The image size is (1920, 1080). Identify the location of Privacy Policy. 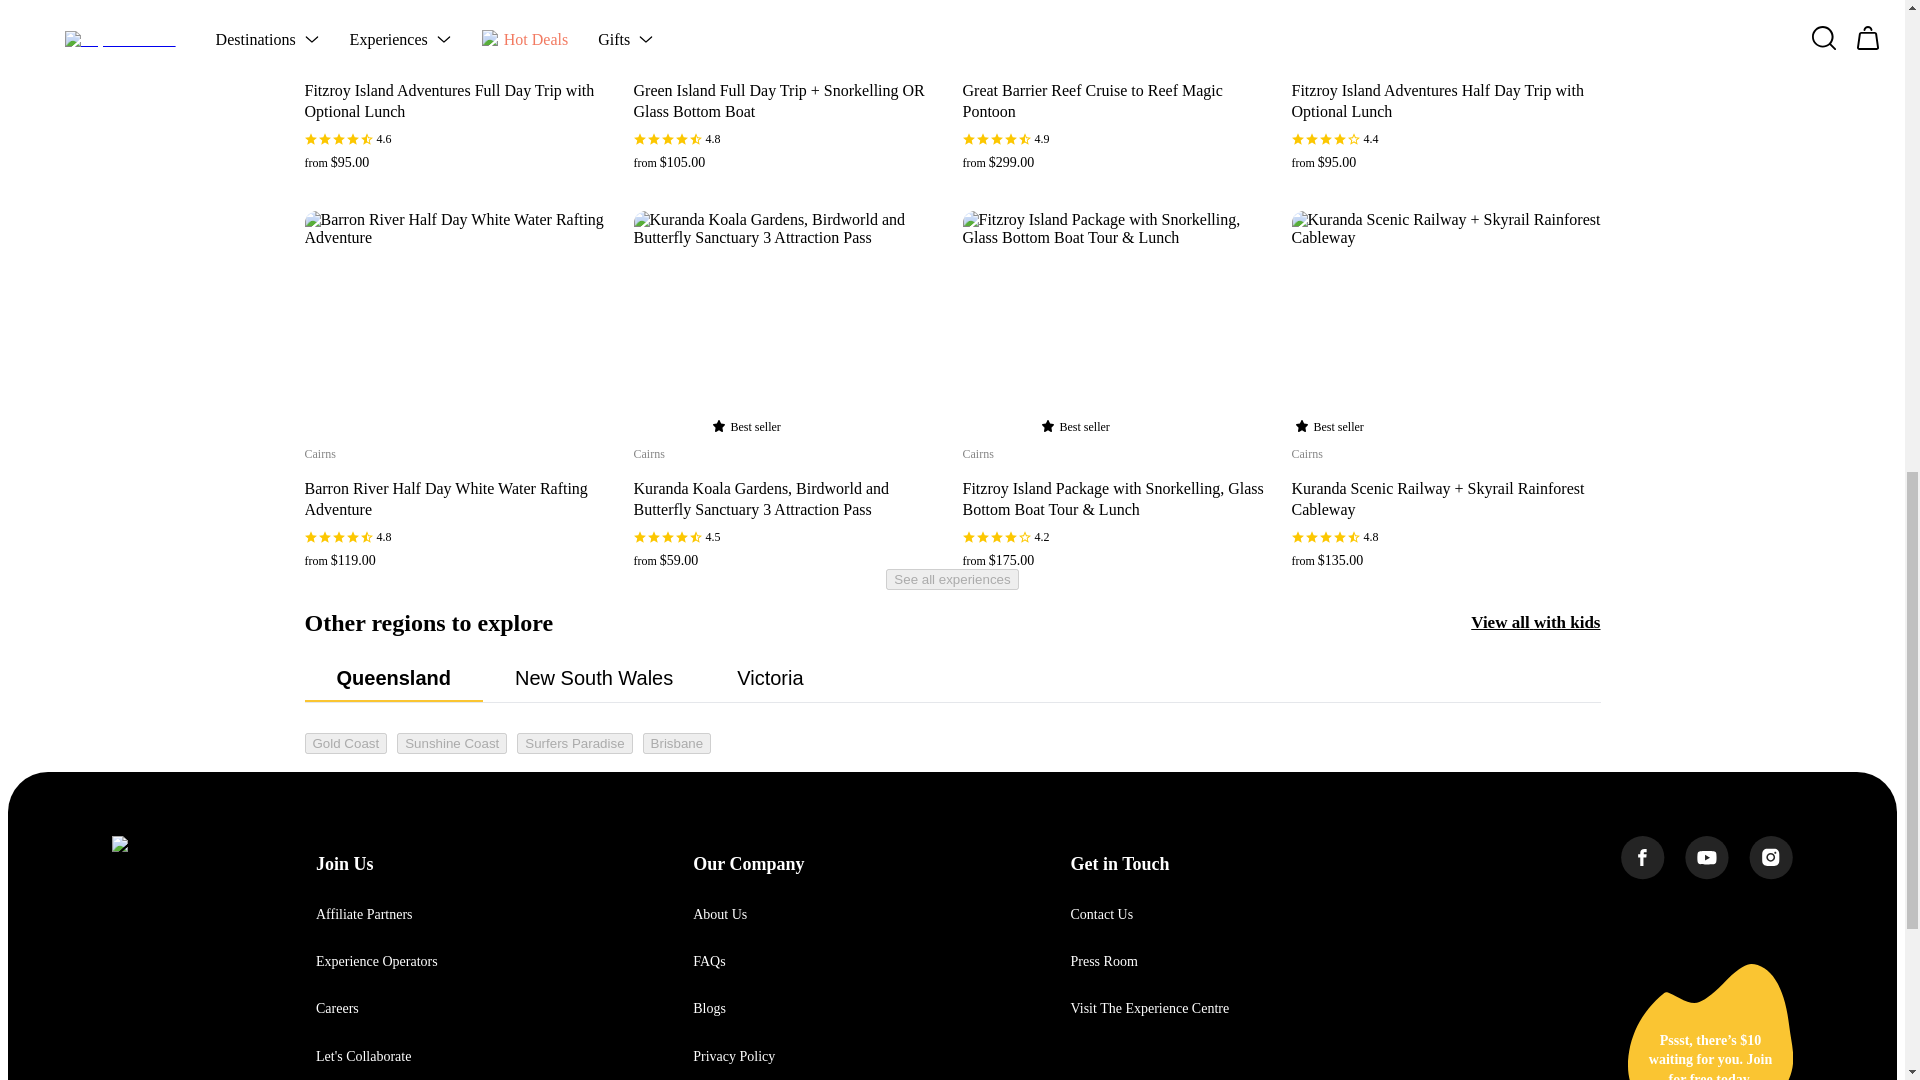
(734, 1056).